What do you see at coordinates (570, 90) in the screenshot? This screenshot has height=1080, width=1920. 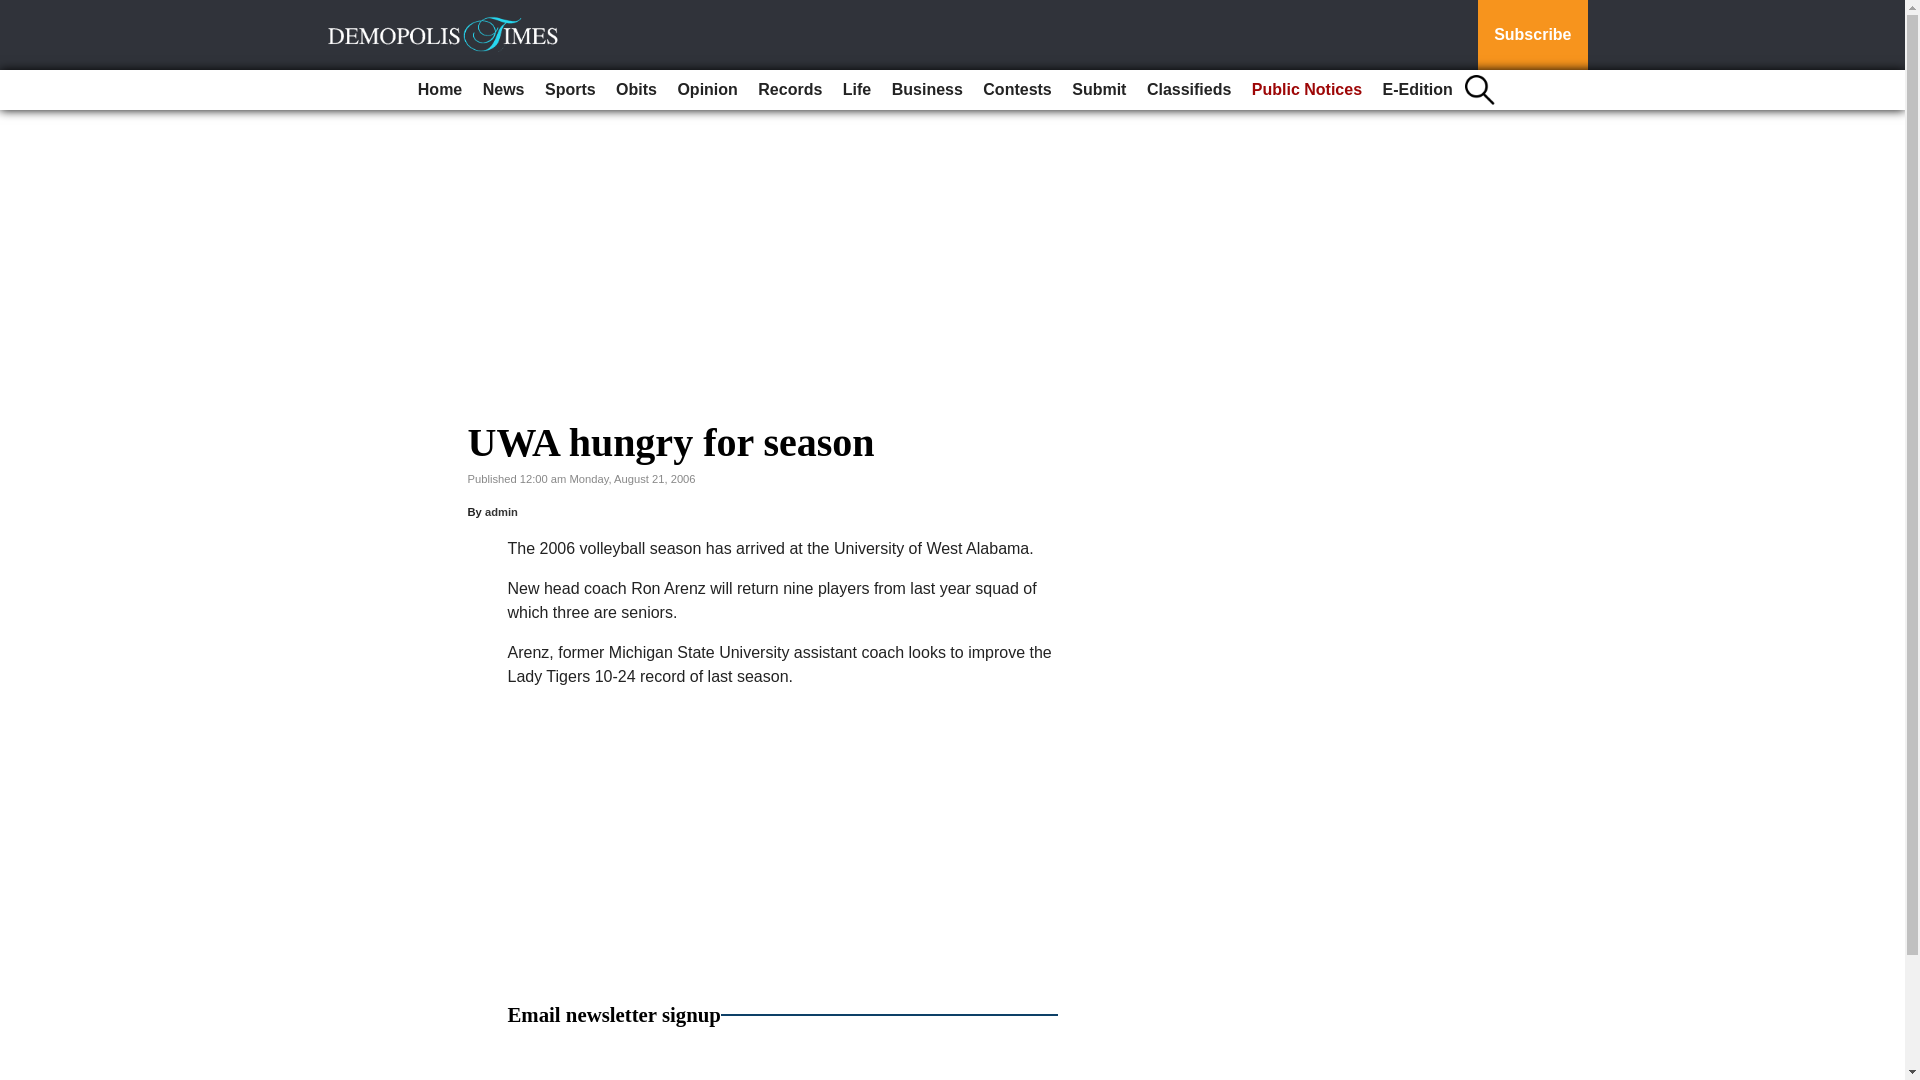 I see `Sports` at bounding box center [570, 90].